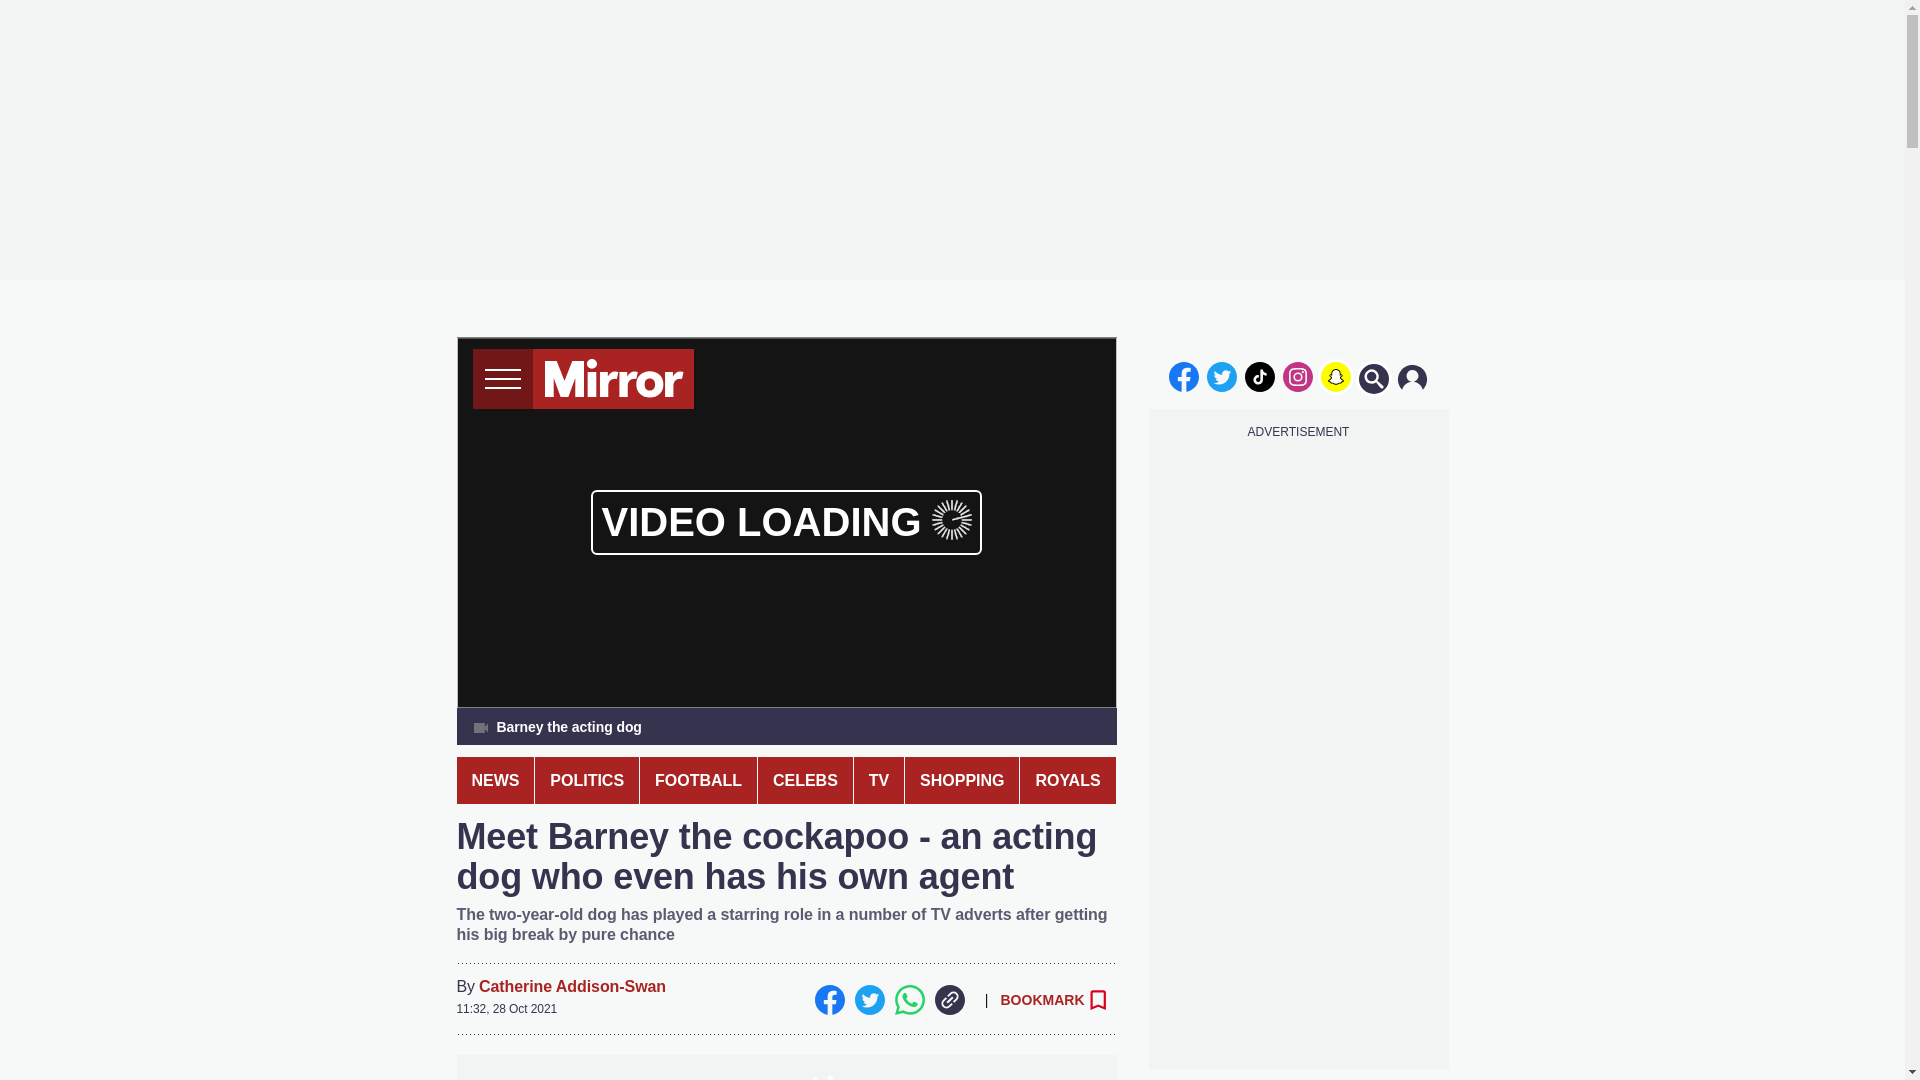 Image resolution: width=1920 pixels, height=1080 pixels. Describe the element at coordinates (1222, 376) in the screenshot. I see `twitter` at that location.